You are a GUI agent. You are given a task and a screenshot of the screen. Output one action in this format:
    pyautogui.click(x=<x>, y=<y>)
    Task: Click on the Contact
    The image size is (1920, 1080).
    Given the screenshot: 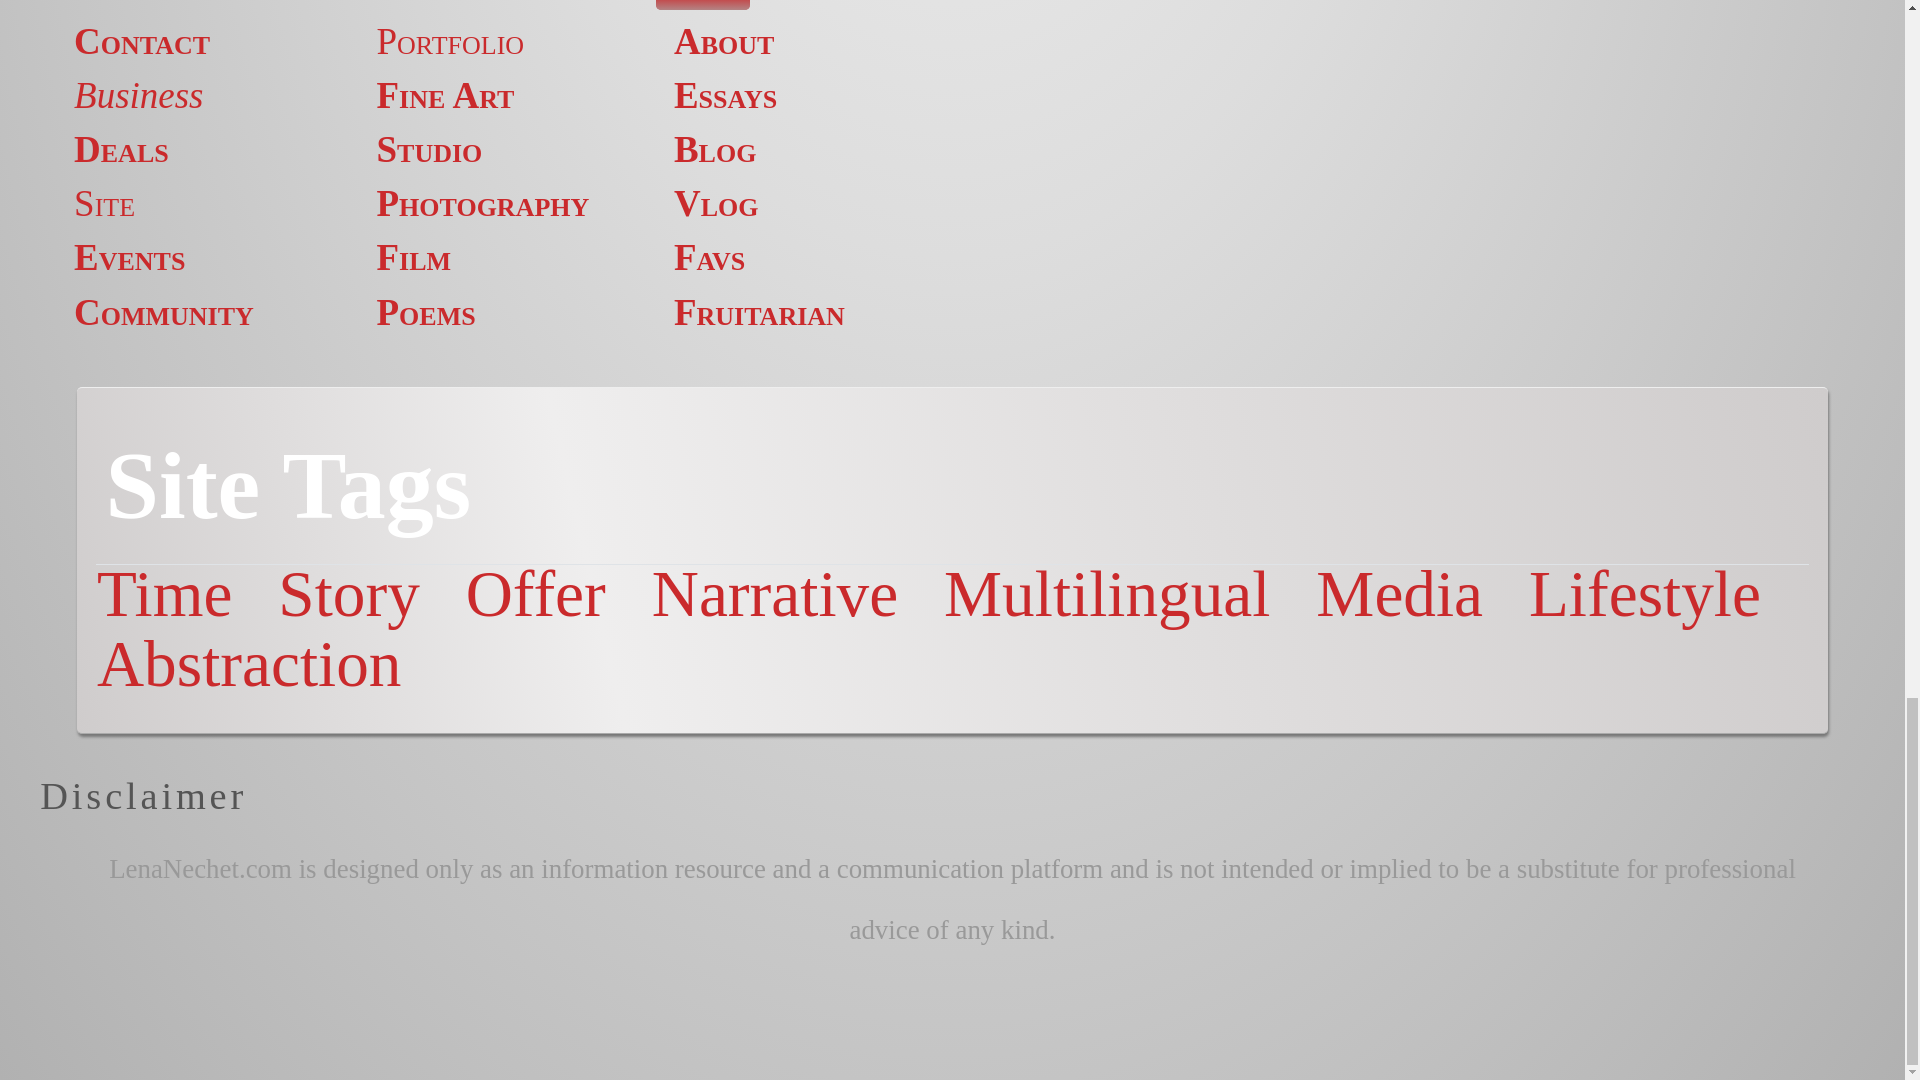 What is the action you would take?
    pyautogui.click(x=142, y=40)
    